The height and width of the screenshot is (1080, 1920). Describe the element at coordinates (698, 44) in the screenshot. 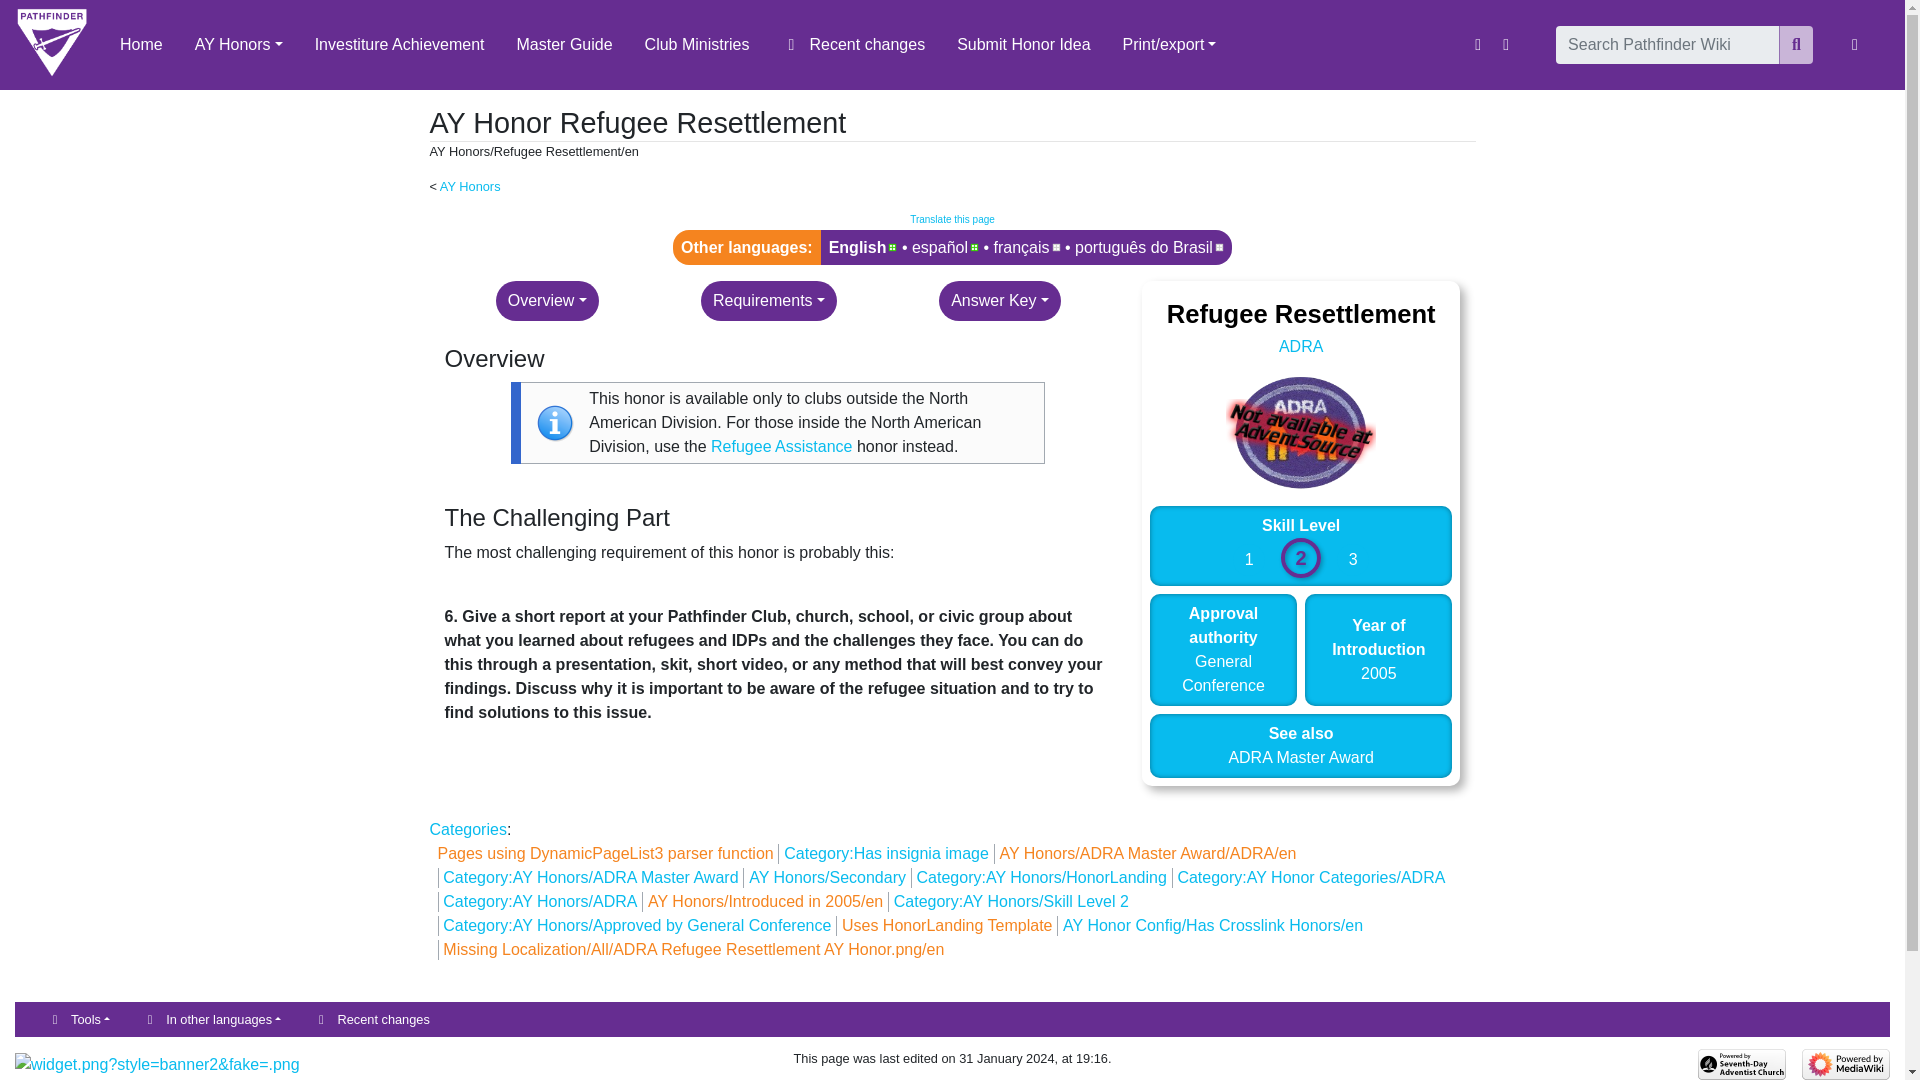

I see `Club Ministries` at that location.